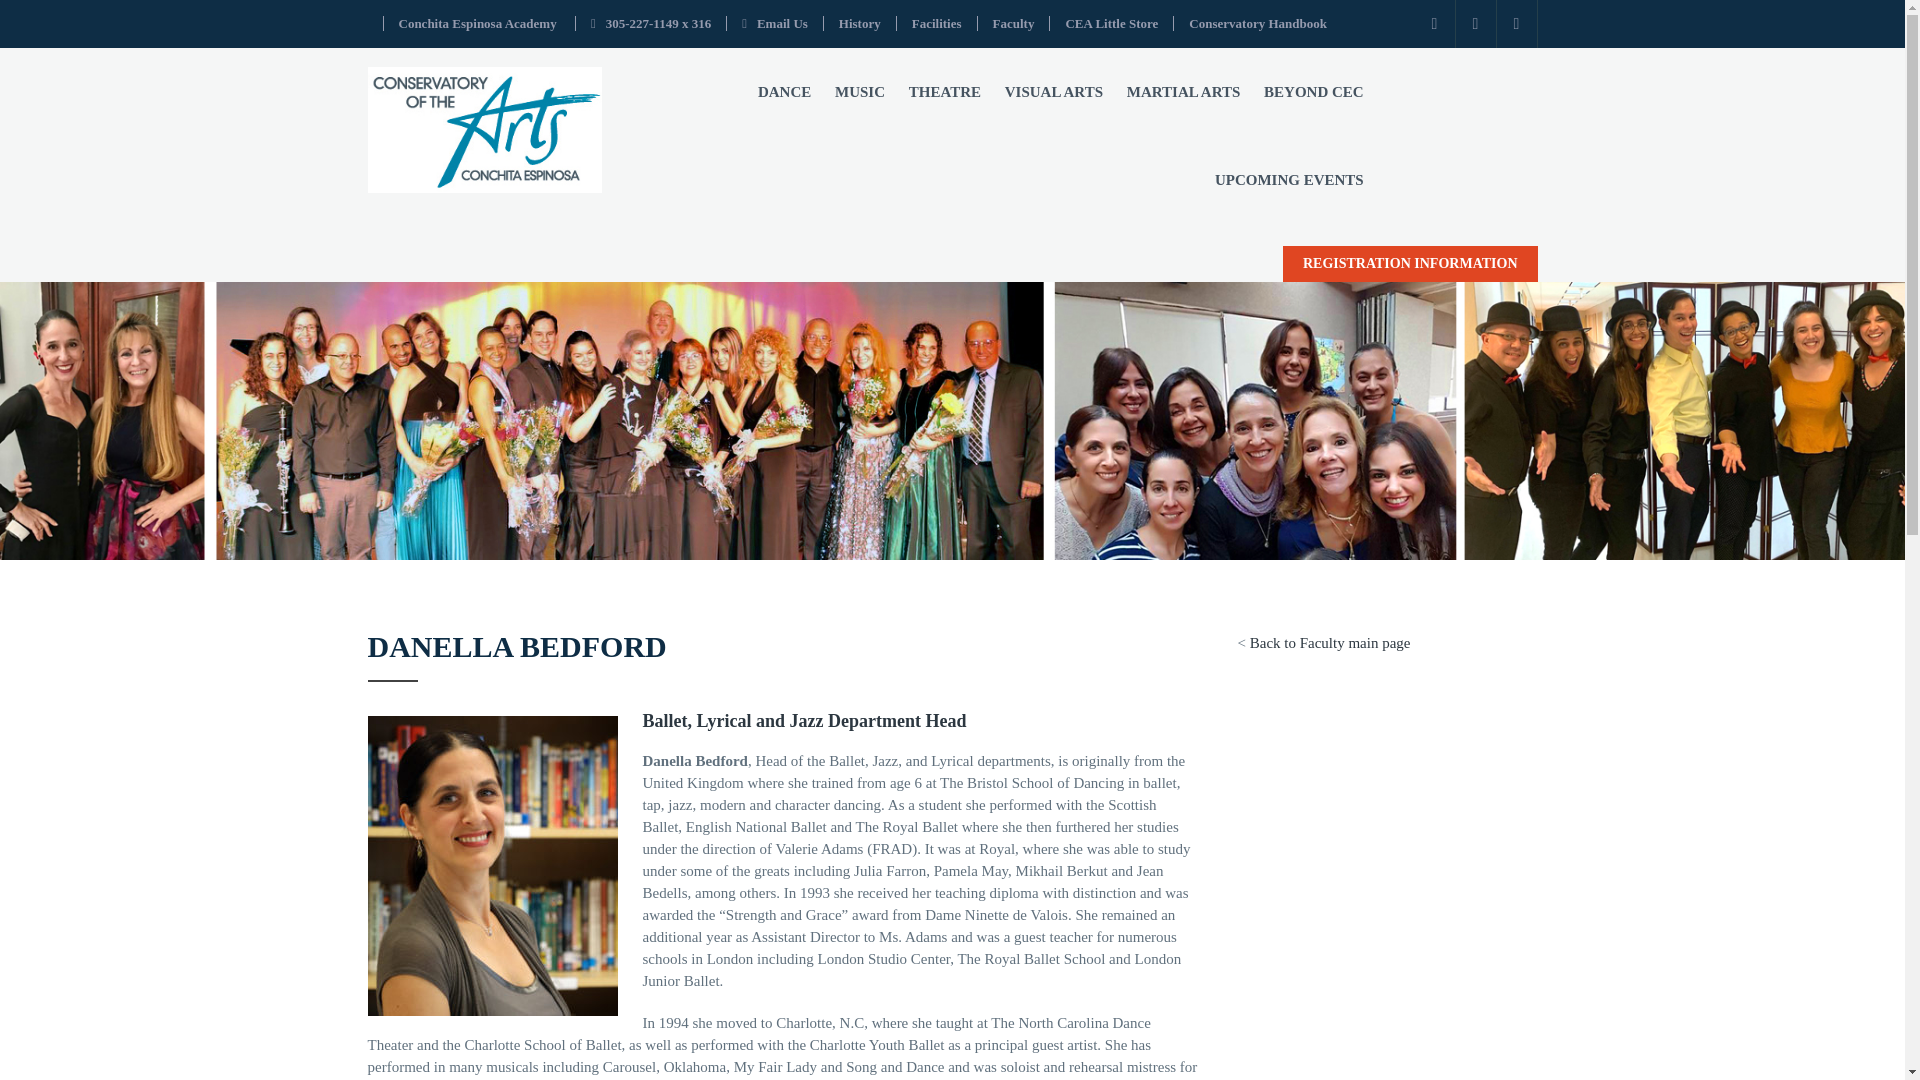 The width and height of the screenshot is (1920, 1080). What do you see at coordinates (1290, 180) in the screenshot?
I see `UPCOMING EVENTS` at bounding box center [1290, 180].